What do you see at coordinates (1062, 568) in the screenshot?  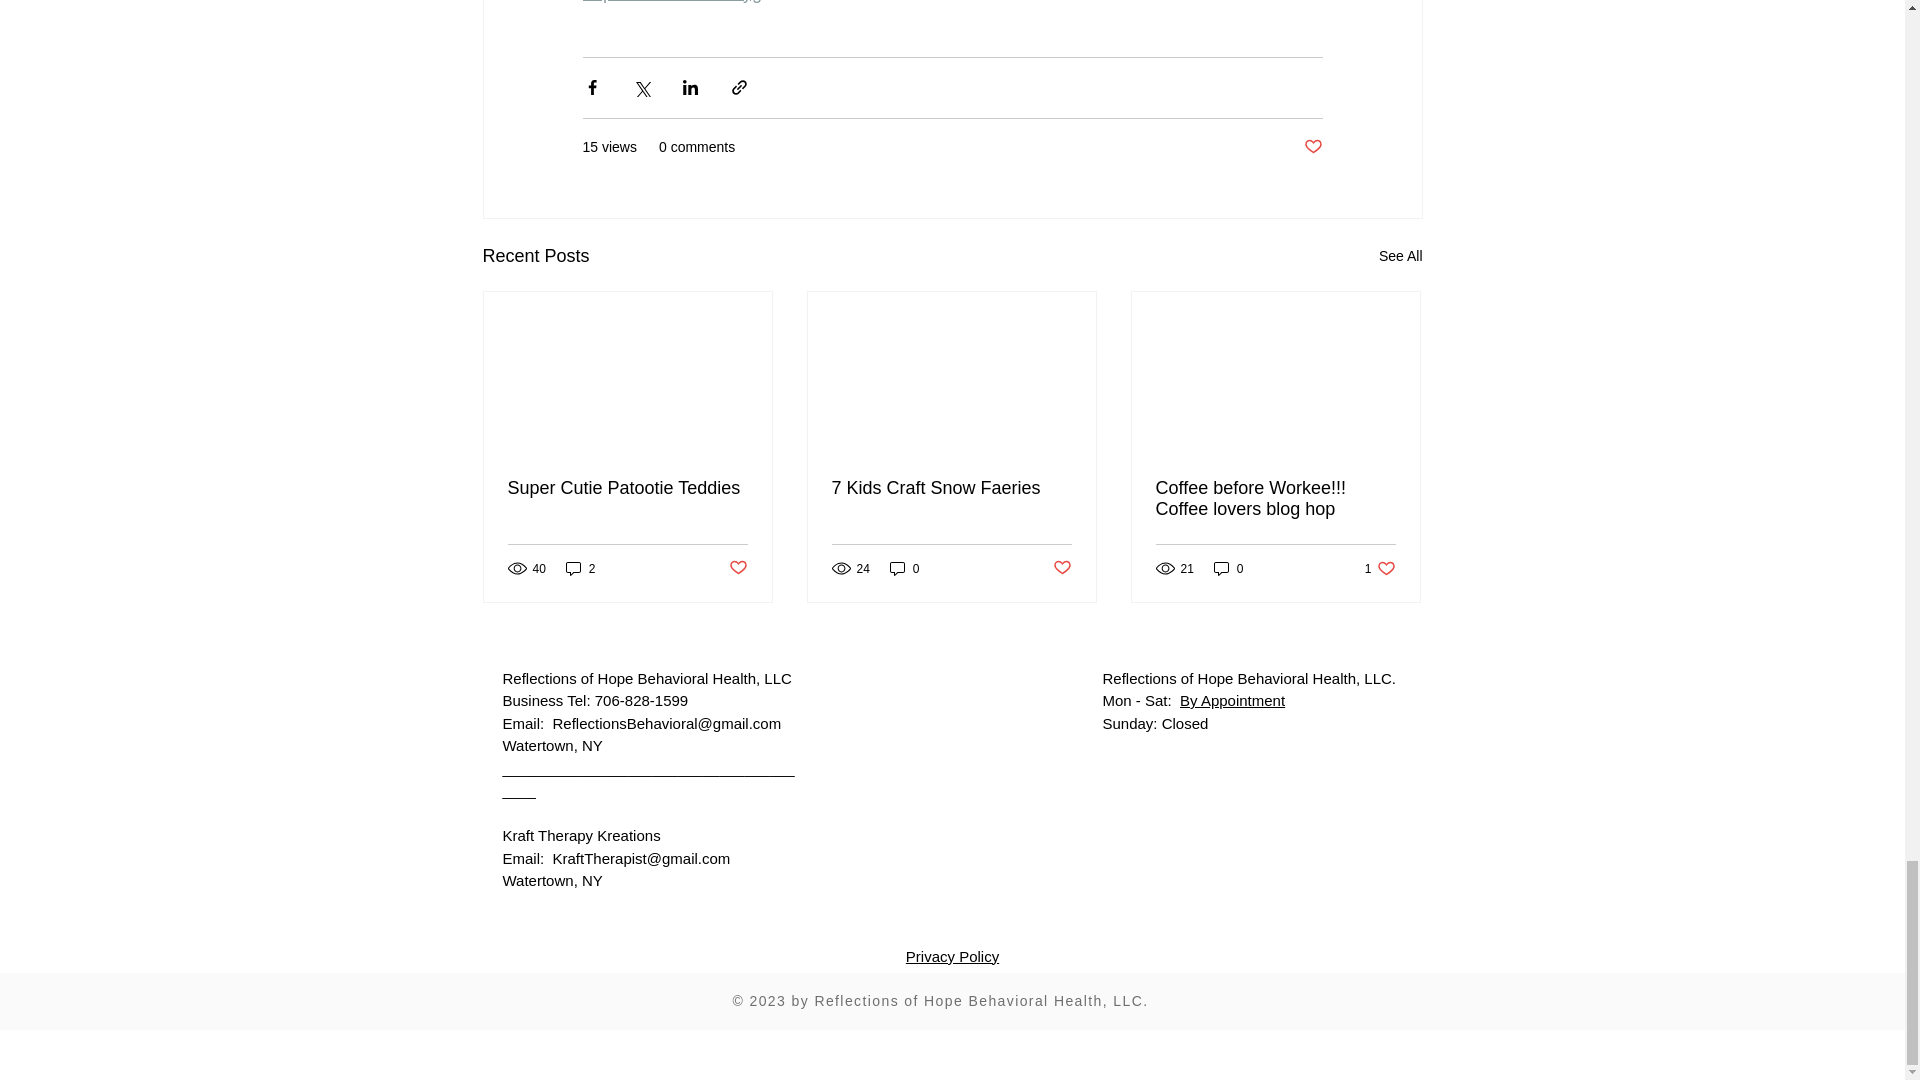 I see `Post not marked as liked` at bounding box center [1062, 568].